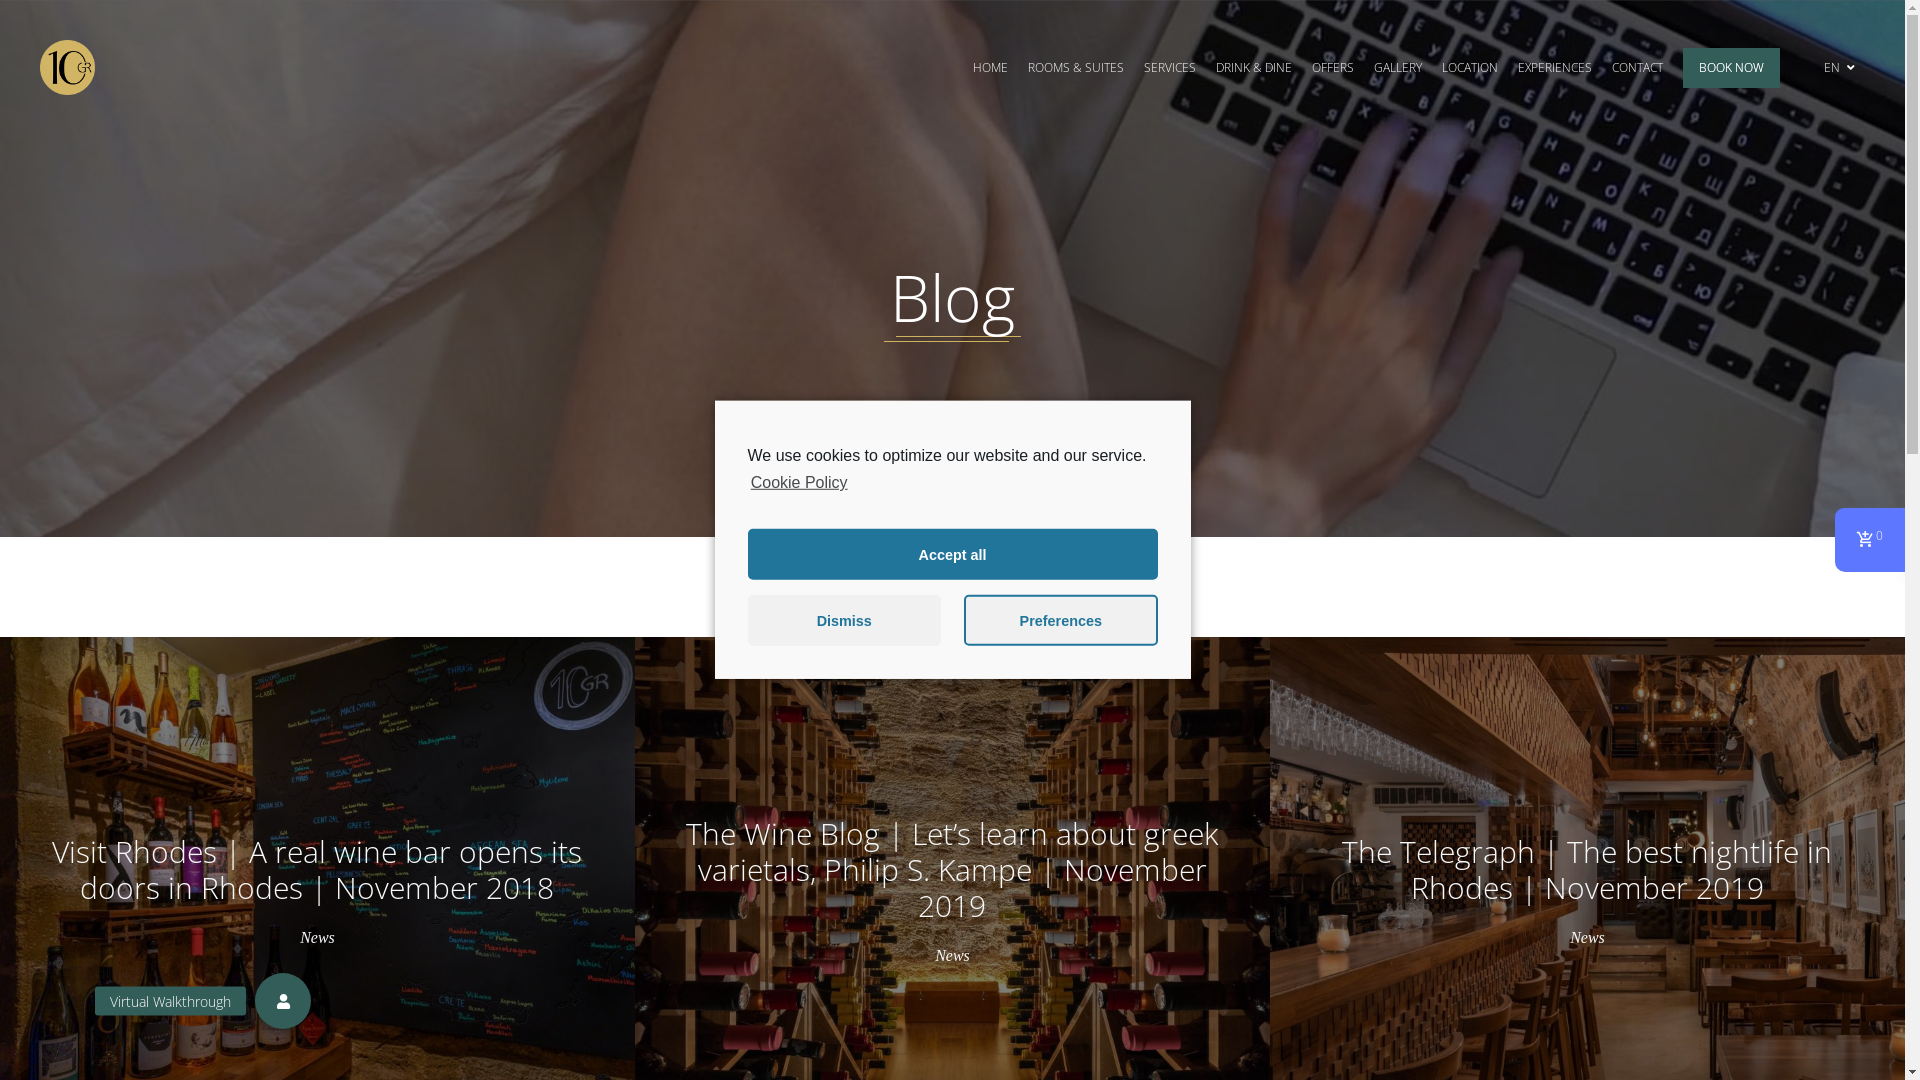  I want to click on Menu, so click(770, 899).